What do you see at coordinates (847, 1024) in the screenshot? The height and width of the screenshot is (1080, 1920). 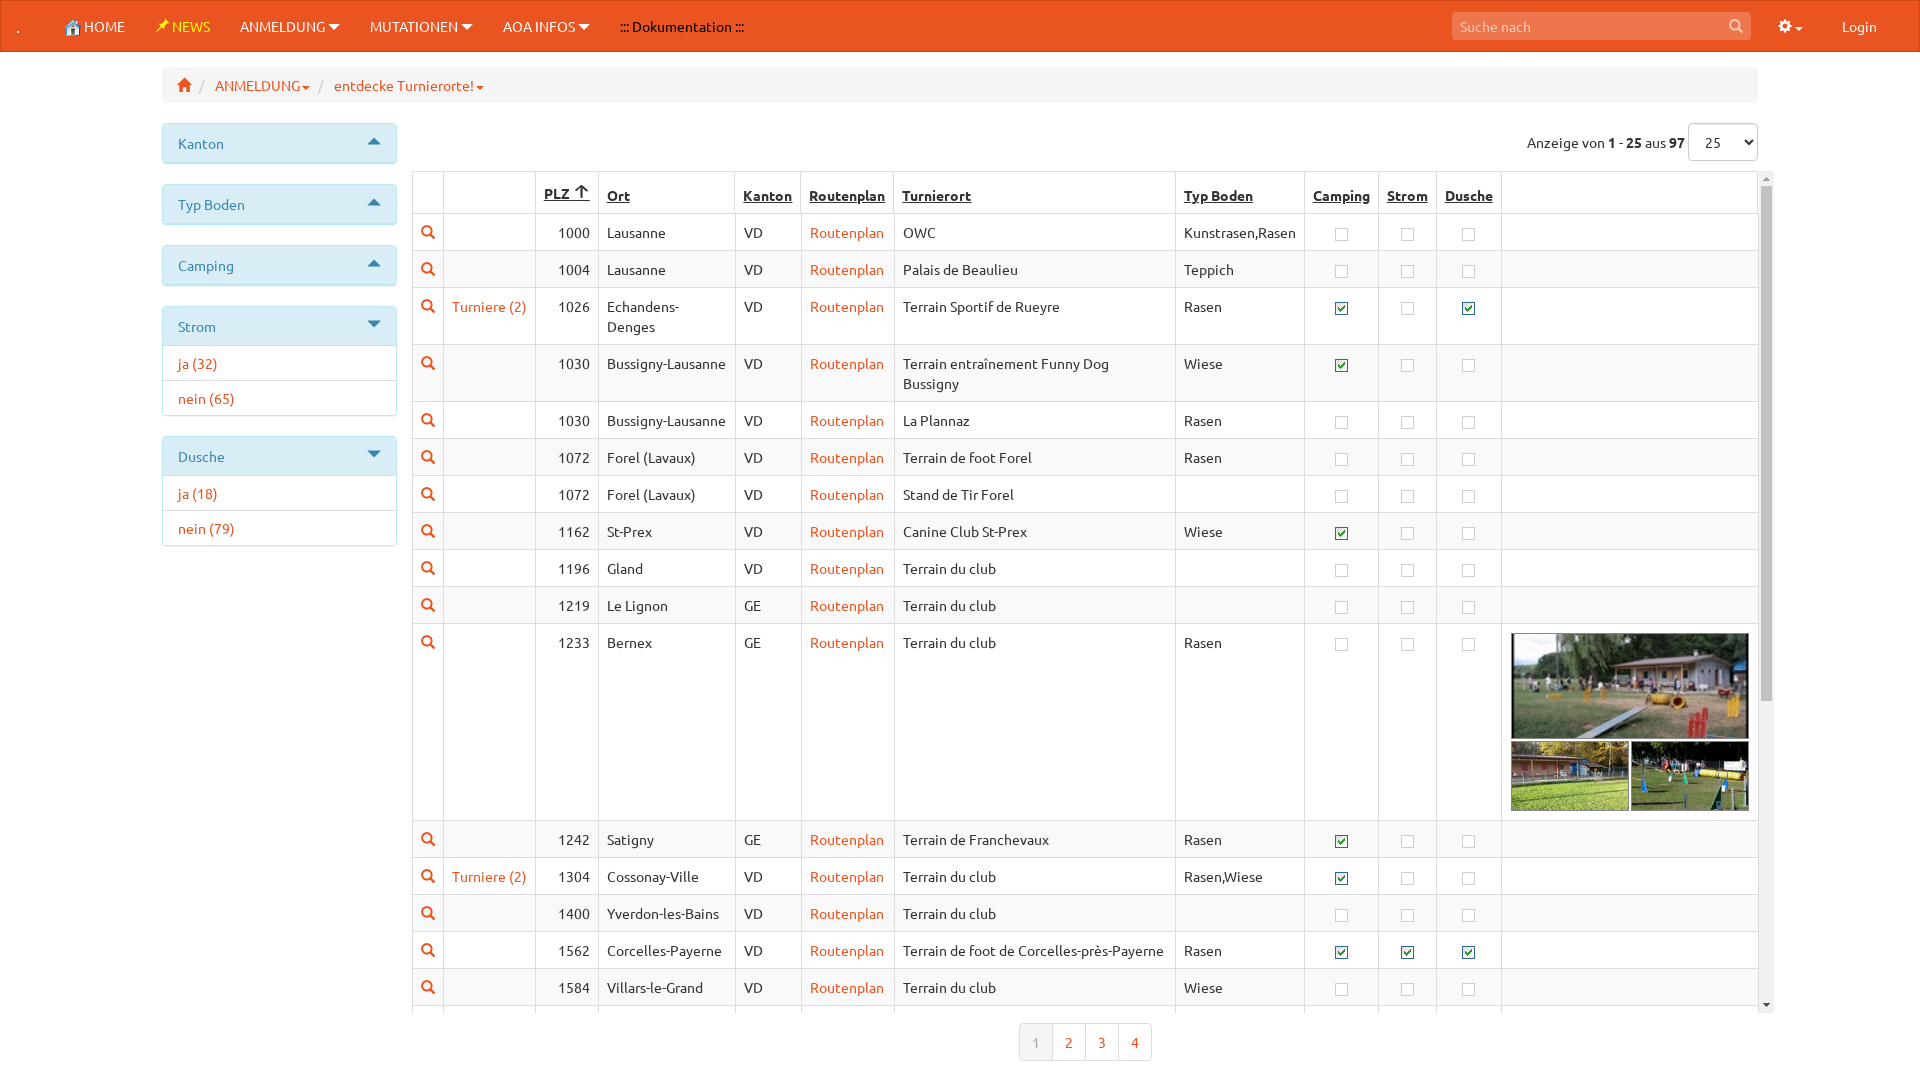 I see `Routenplan` at bounding box center [847, 1024].